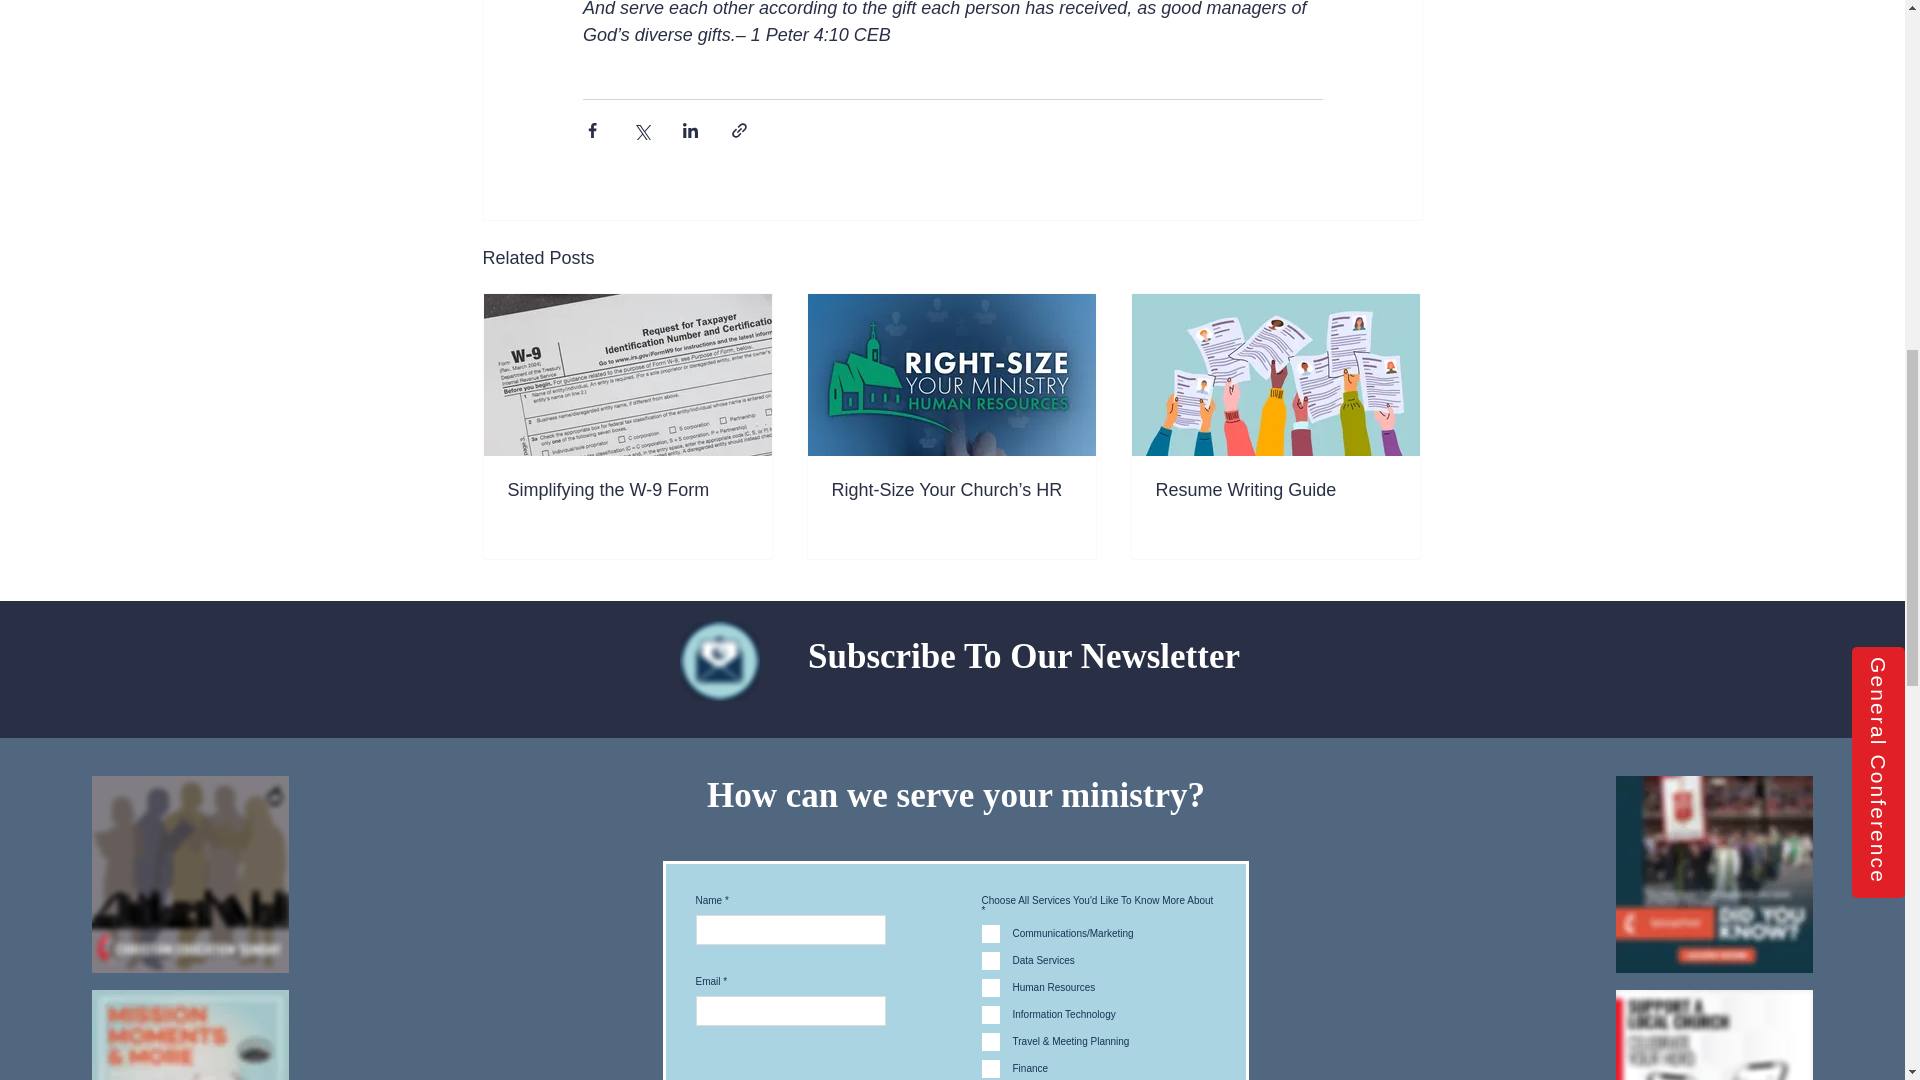 This screenshot has width=1920, height=1080. I want to click on Collab Newsletter.png, so click(720, 660).